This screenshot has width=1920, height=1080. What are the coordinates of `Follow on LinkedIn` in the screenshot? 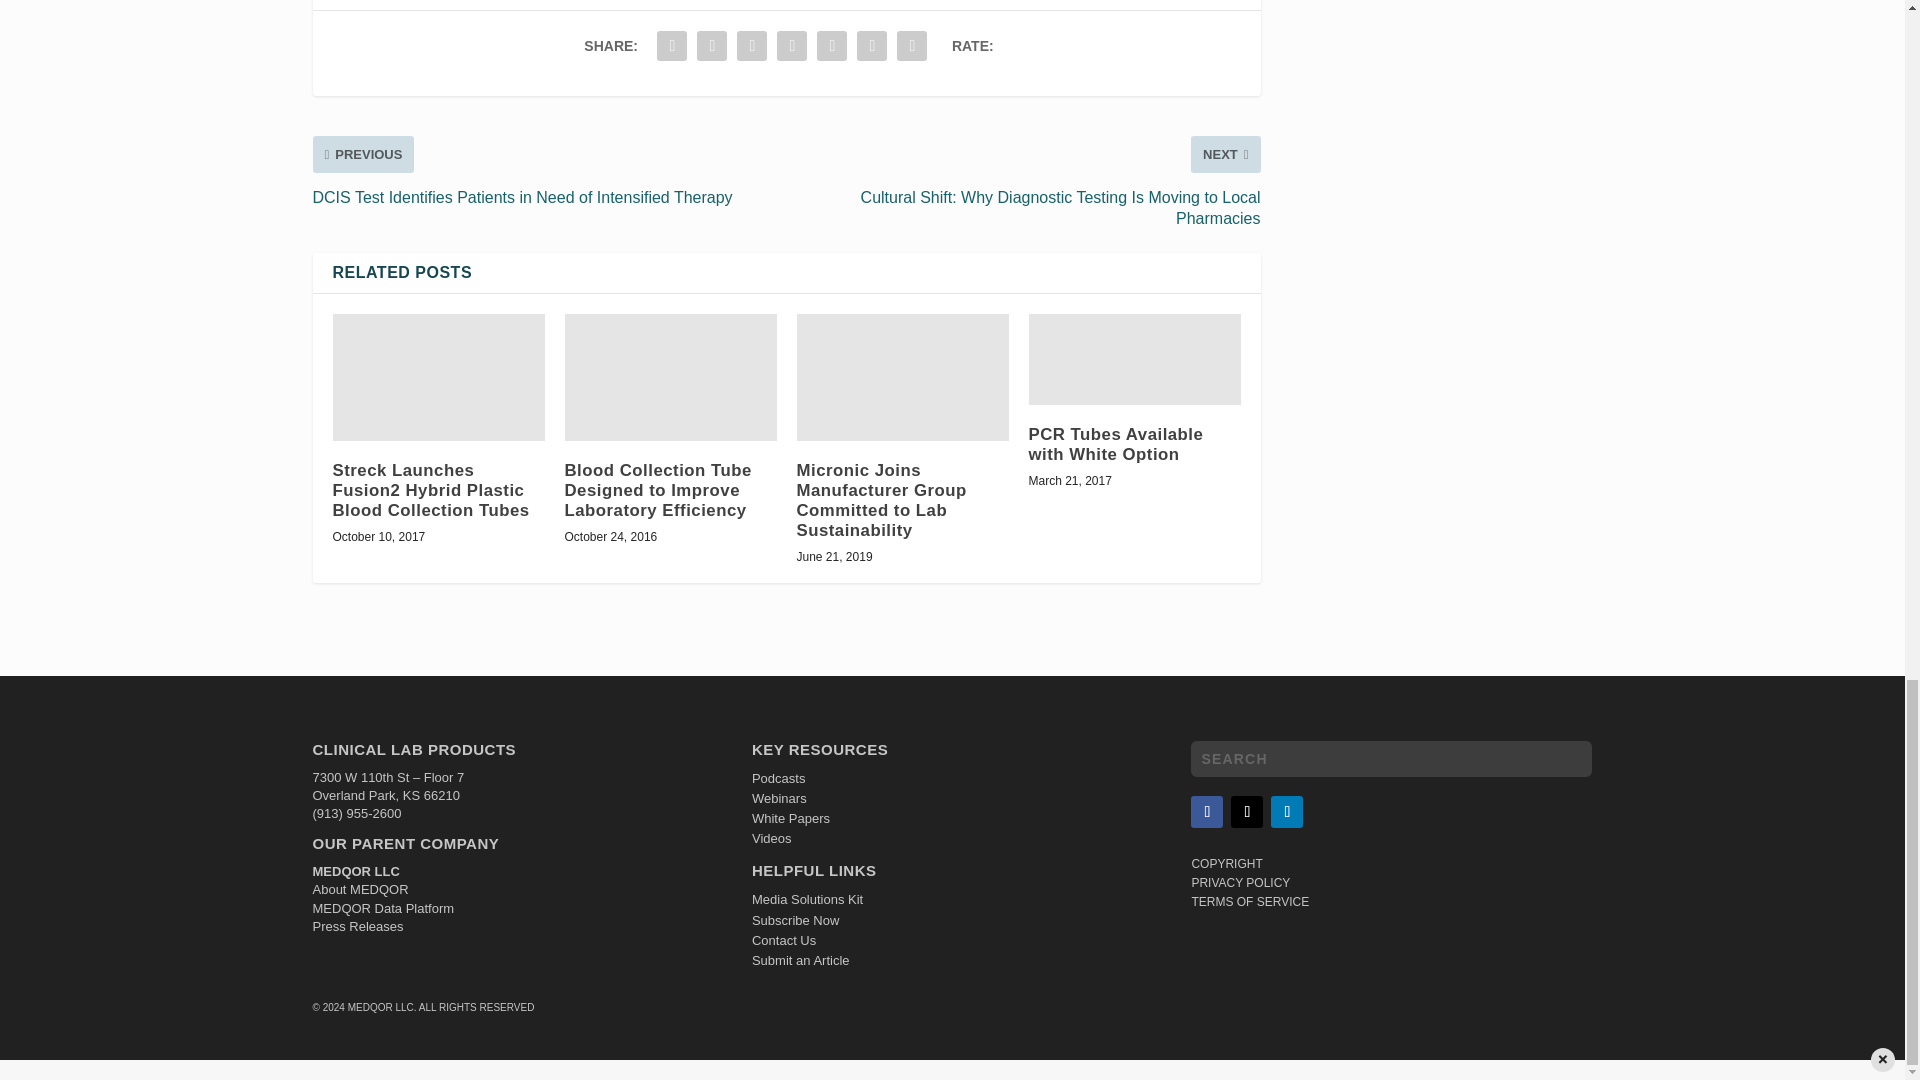 It's located at (1287, 812).